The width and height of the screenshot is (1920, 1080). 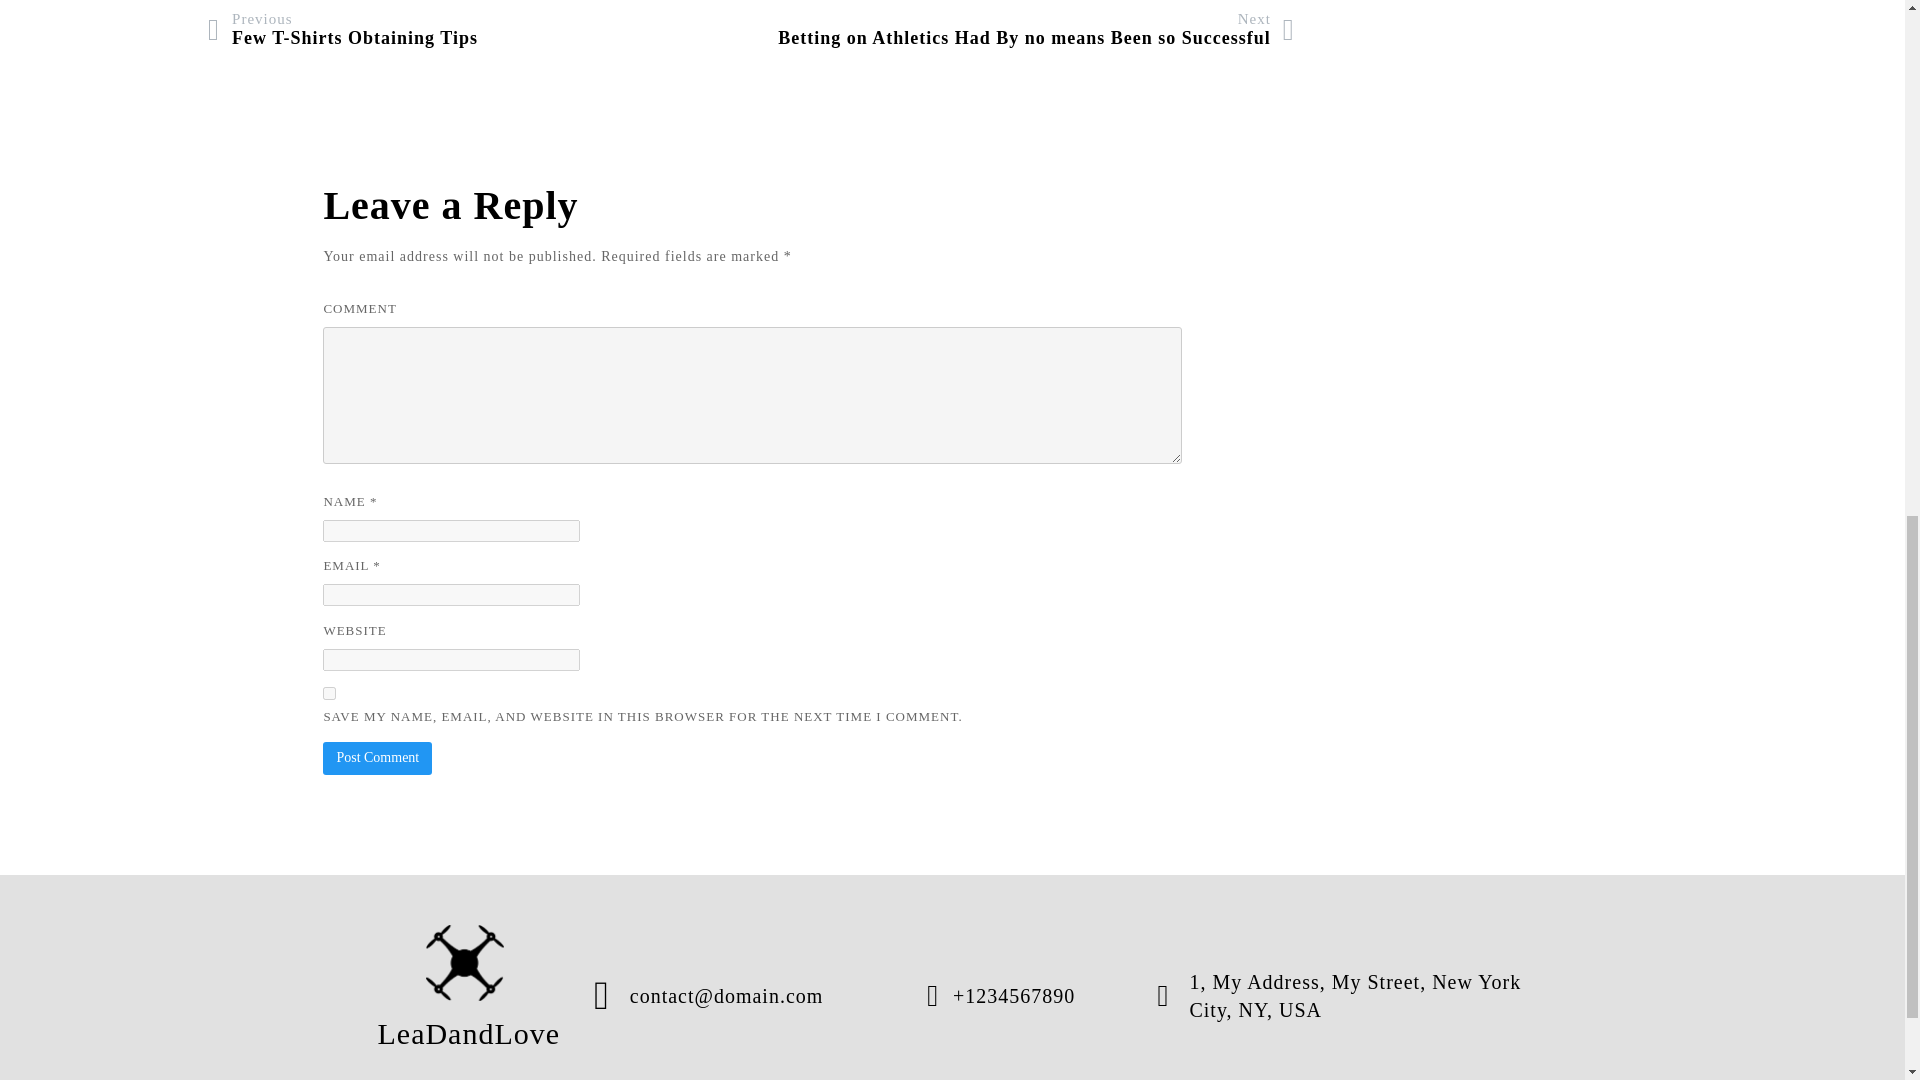 What do you see at coordinates (329, 692) in the screenshot?
I see `LeaDandLove` at bounding box center [329, 692].